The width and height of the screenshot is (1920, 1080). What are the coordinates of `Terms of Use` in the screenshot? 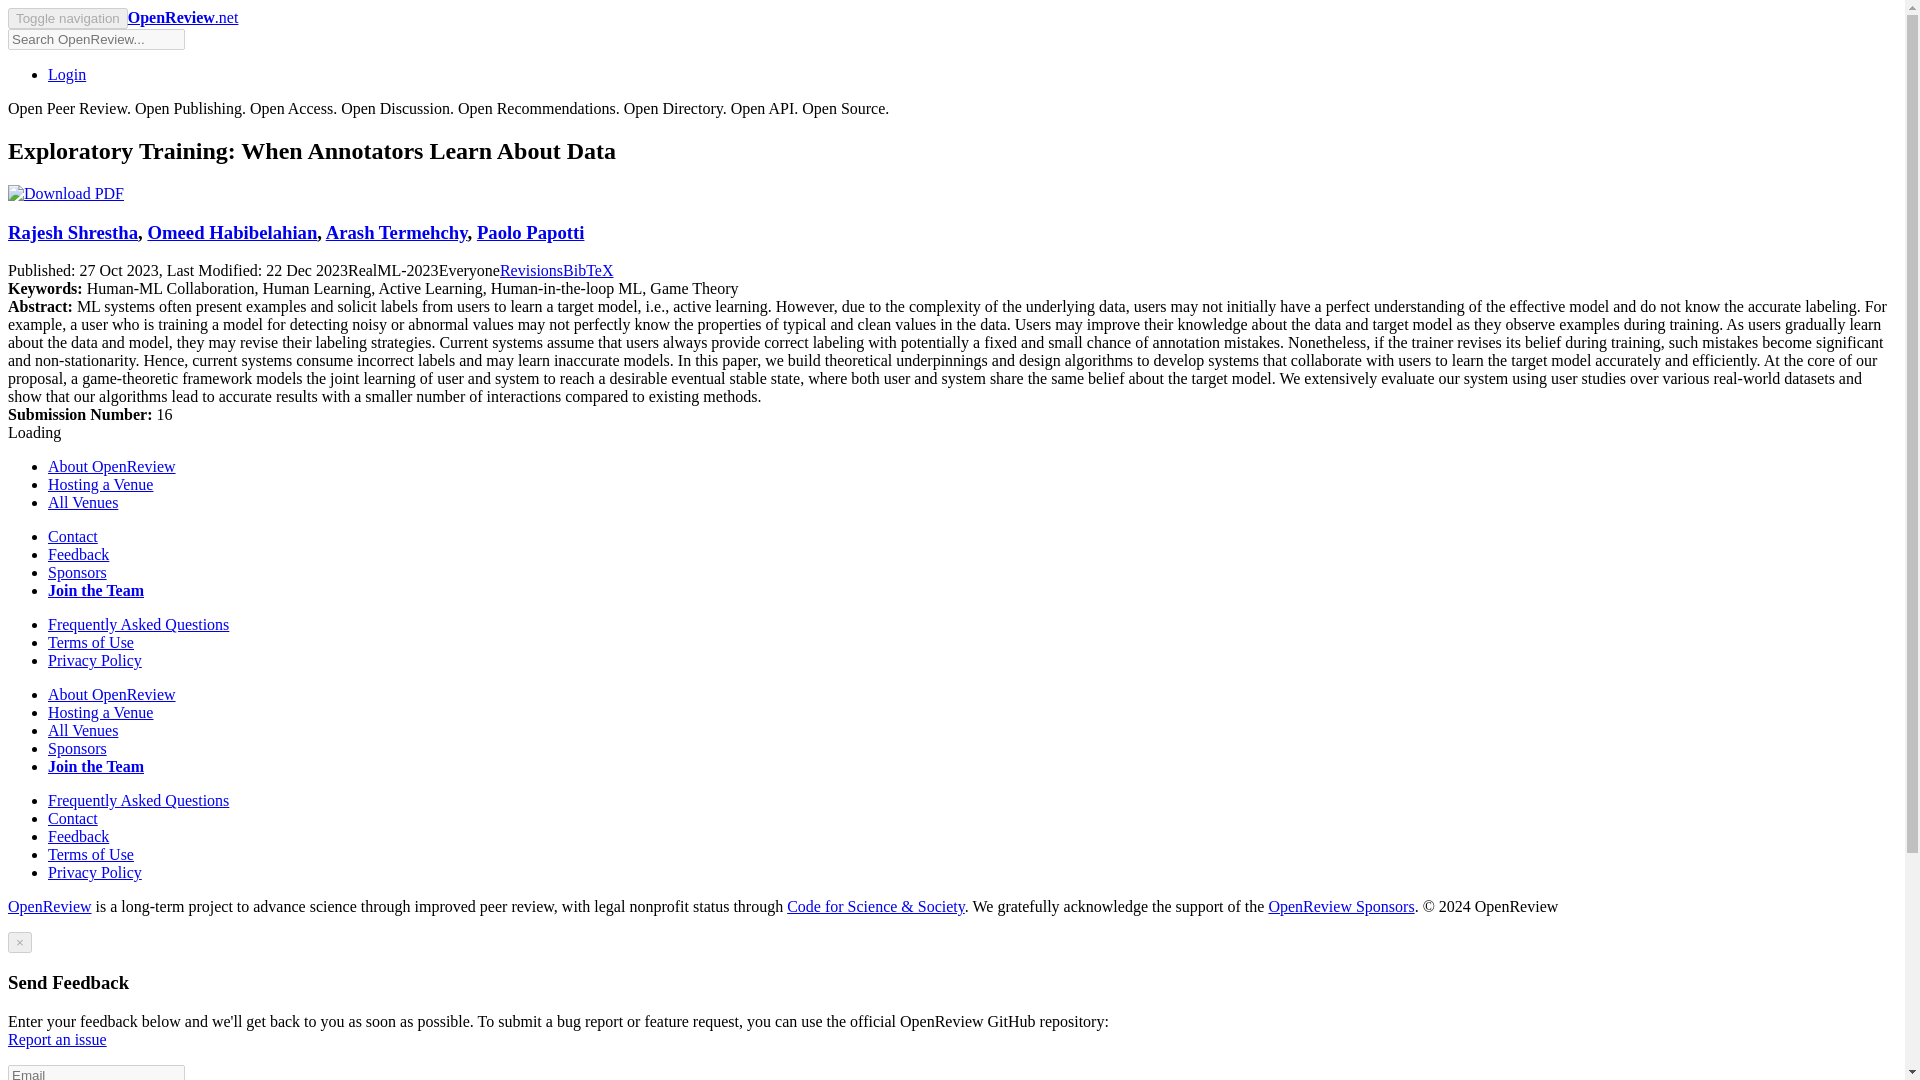 It's located at (91, 854).